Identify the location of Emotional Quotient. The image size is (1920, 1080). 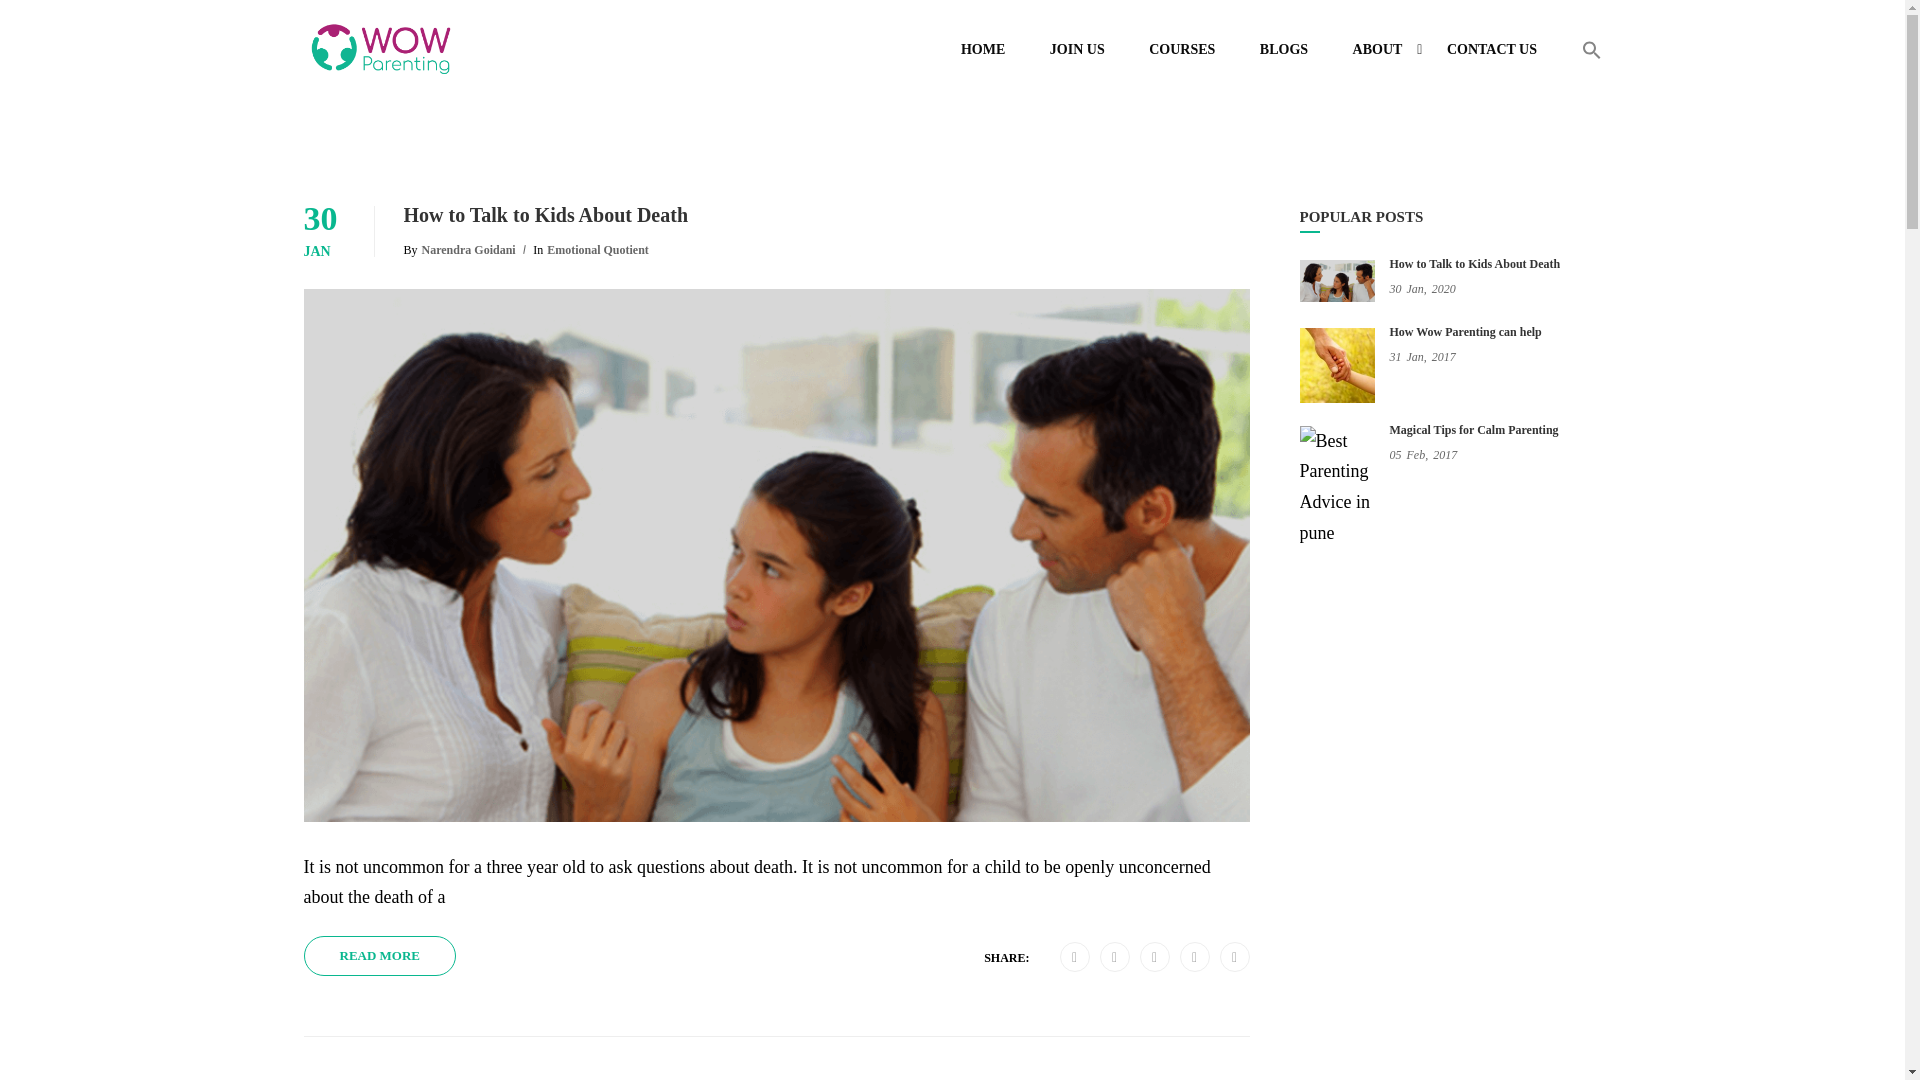
(596, 250).